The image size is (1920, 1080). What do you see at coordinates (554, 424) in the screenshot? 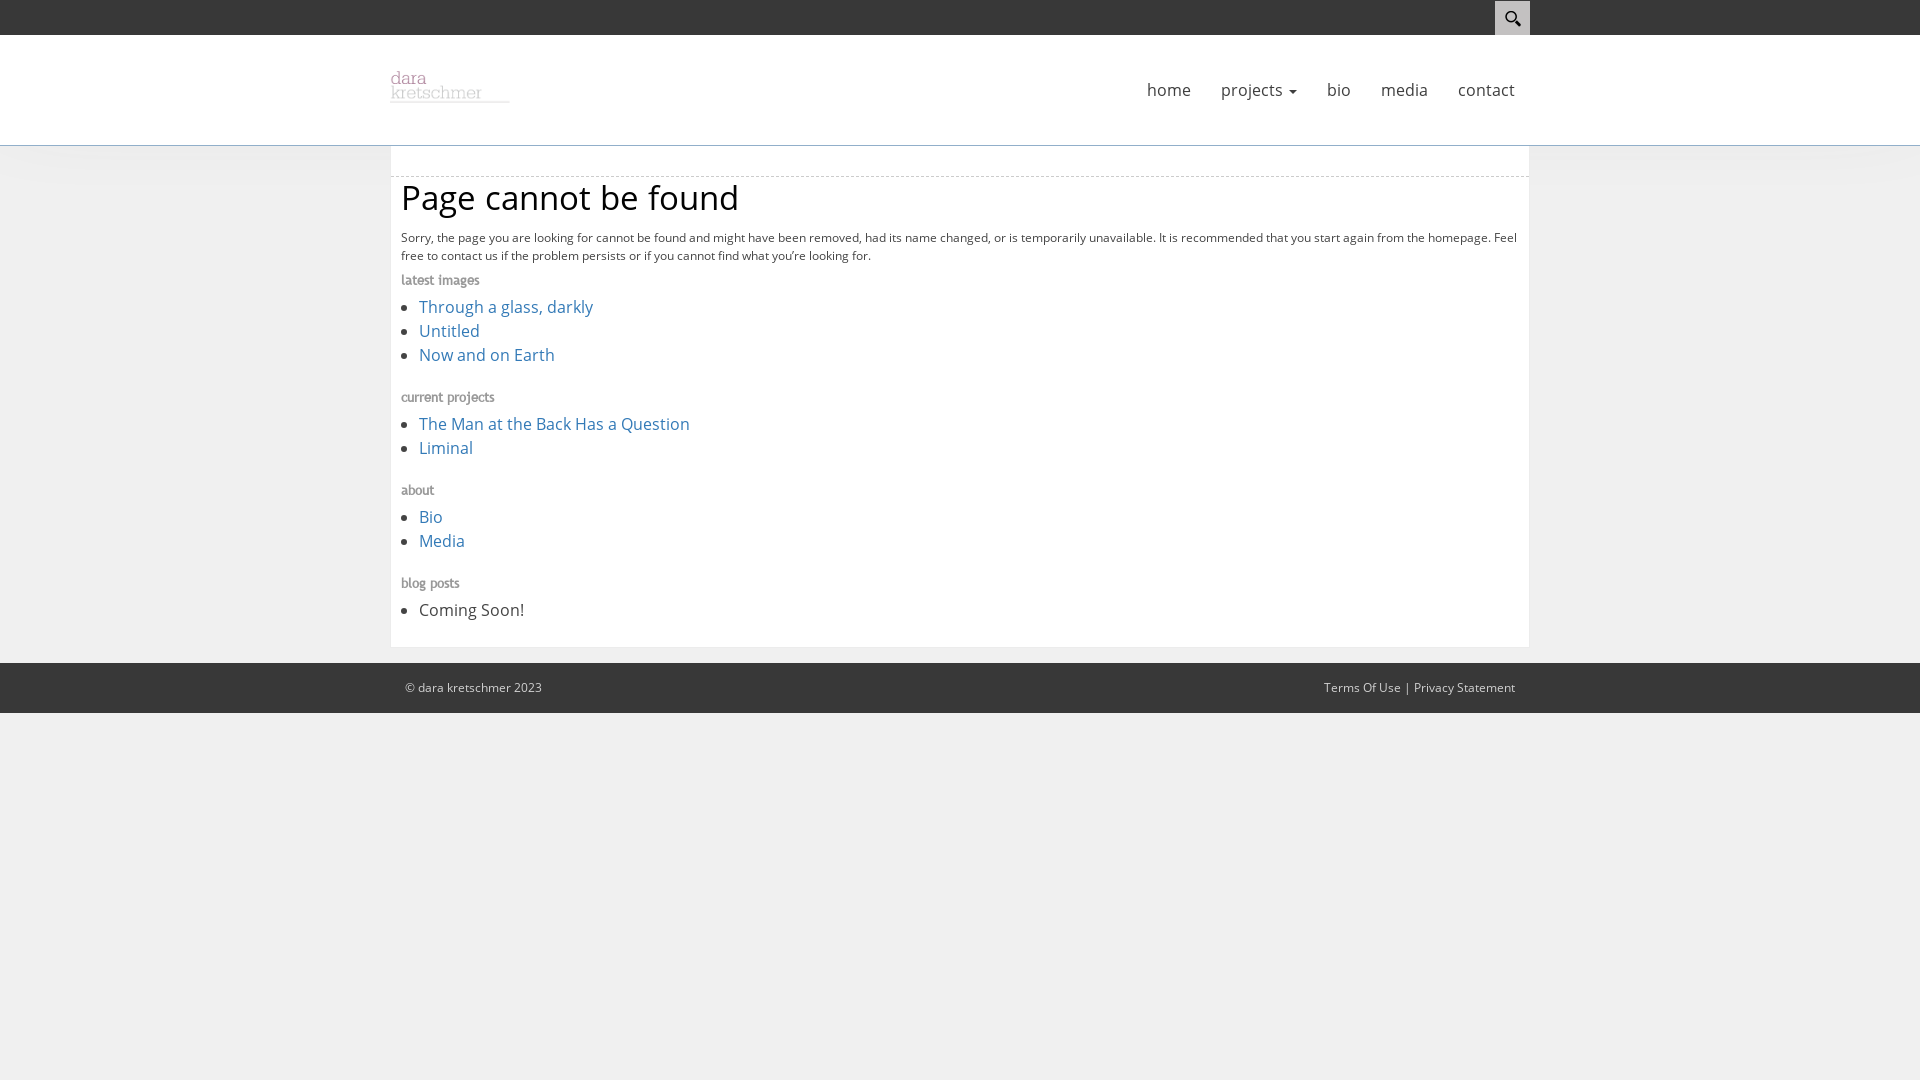
I see `The Man at the Back Has a Question` at bounding box center [554, 424].